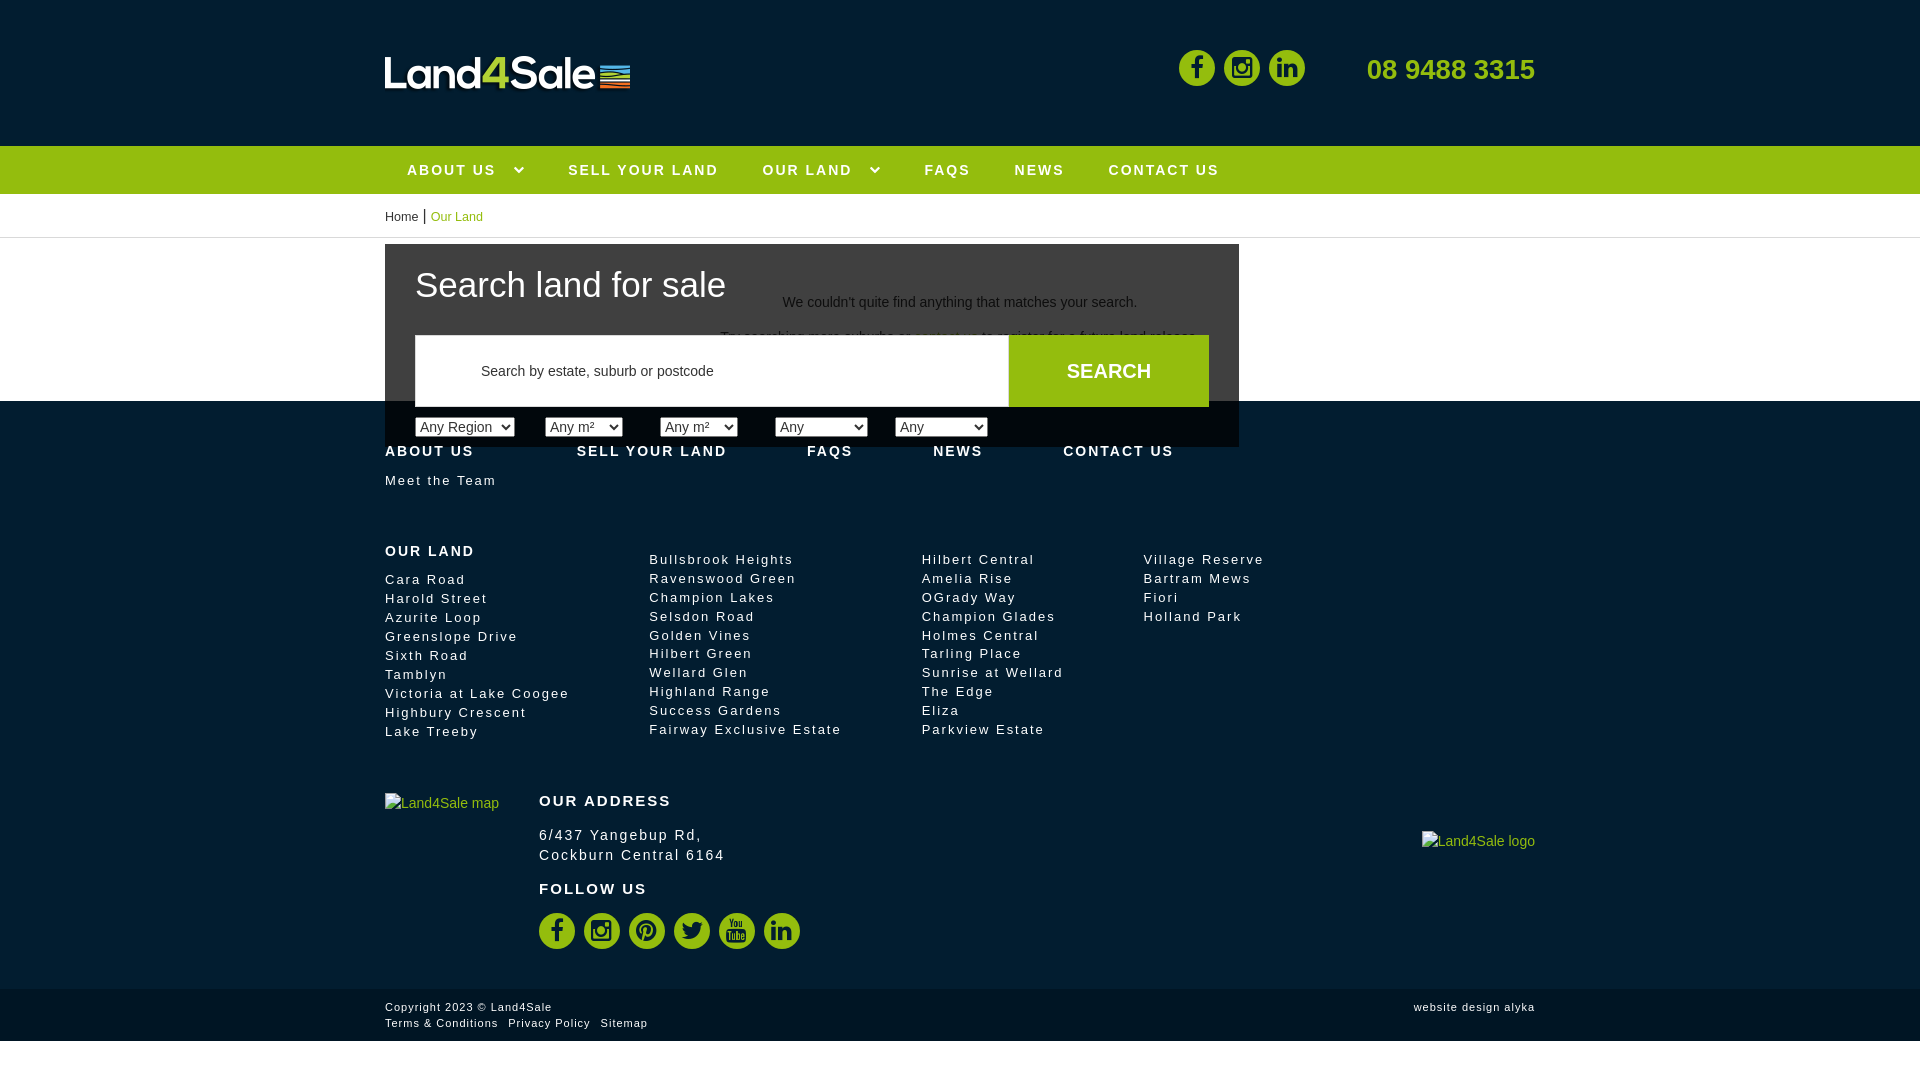  Describe the element at coordinates (442, 1023) in the screenshot. I see `Terms & Conditions` at that location.